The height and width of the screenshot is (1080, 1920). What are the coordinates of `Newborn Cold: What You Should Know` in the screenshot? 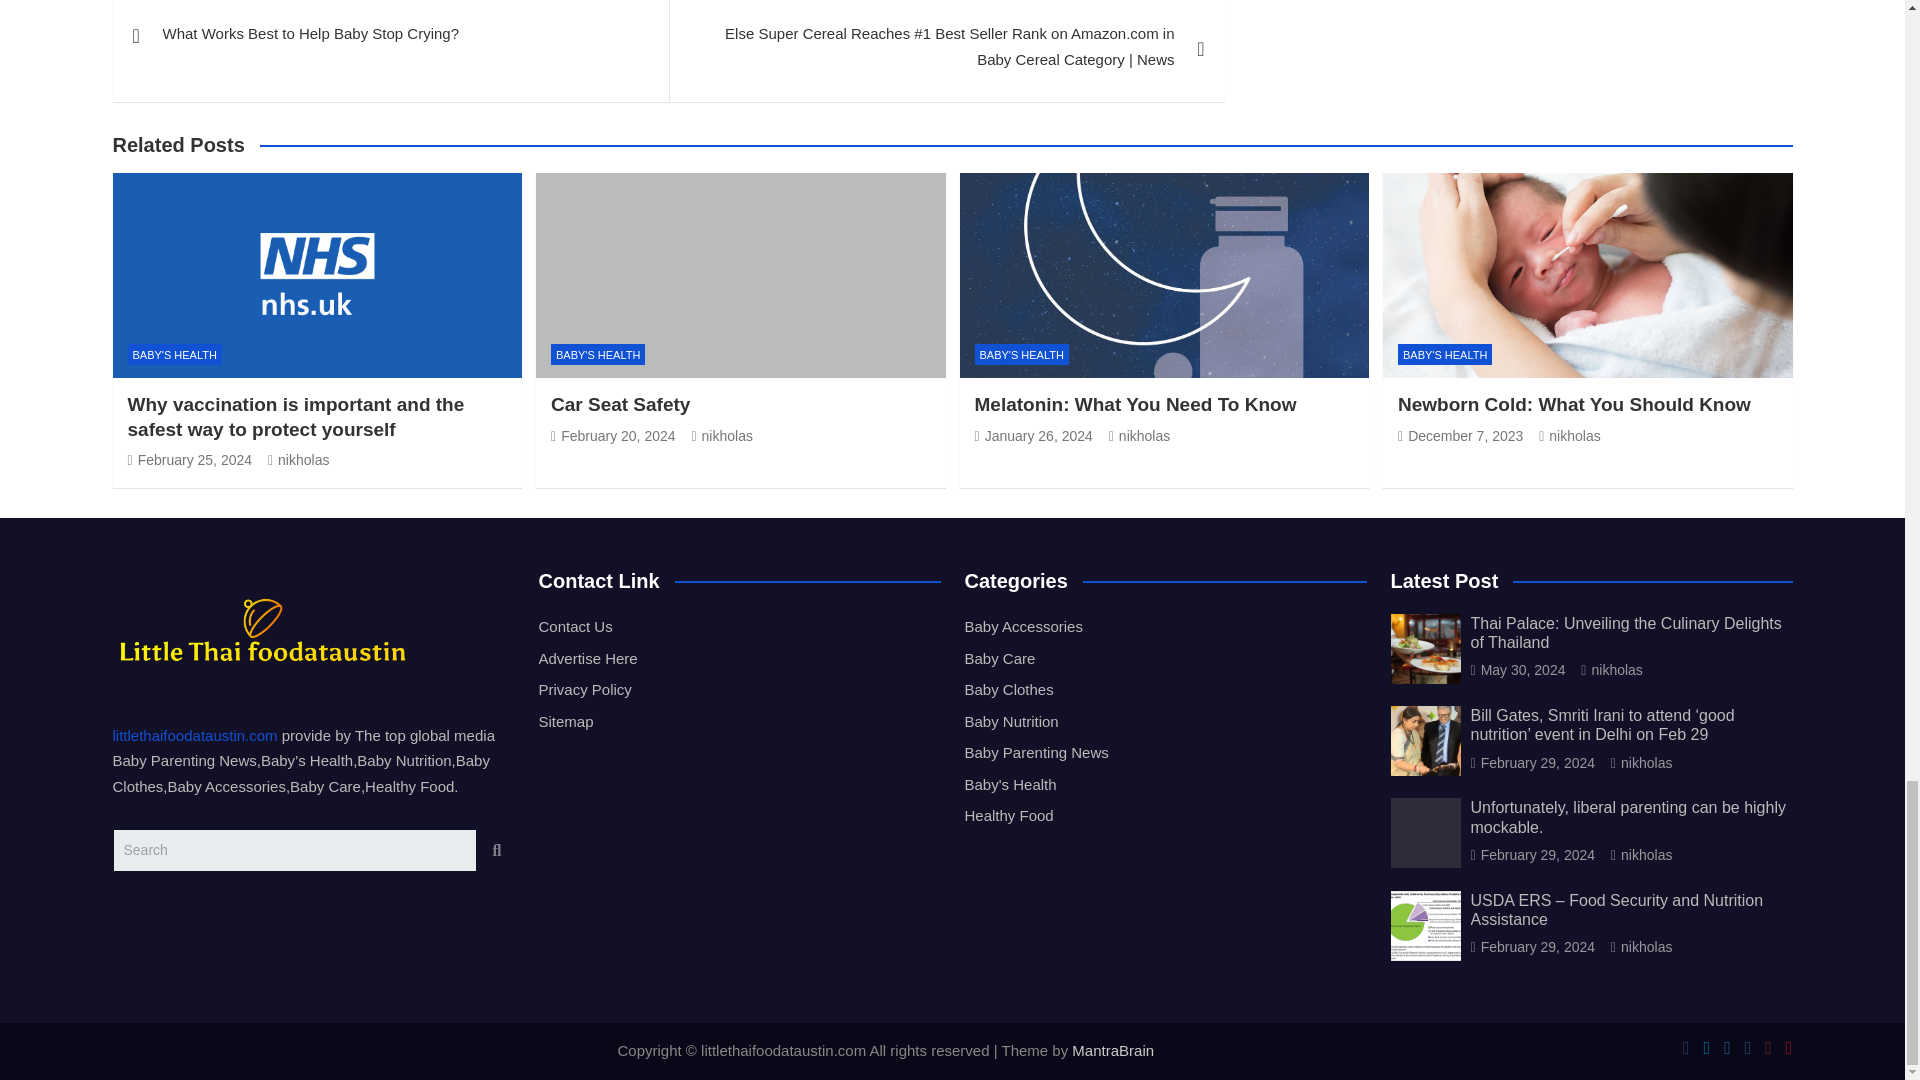 It's located at (1460, 435).